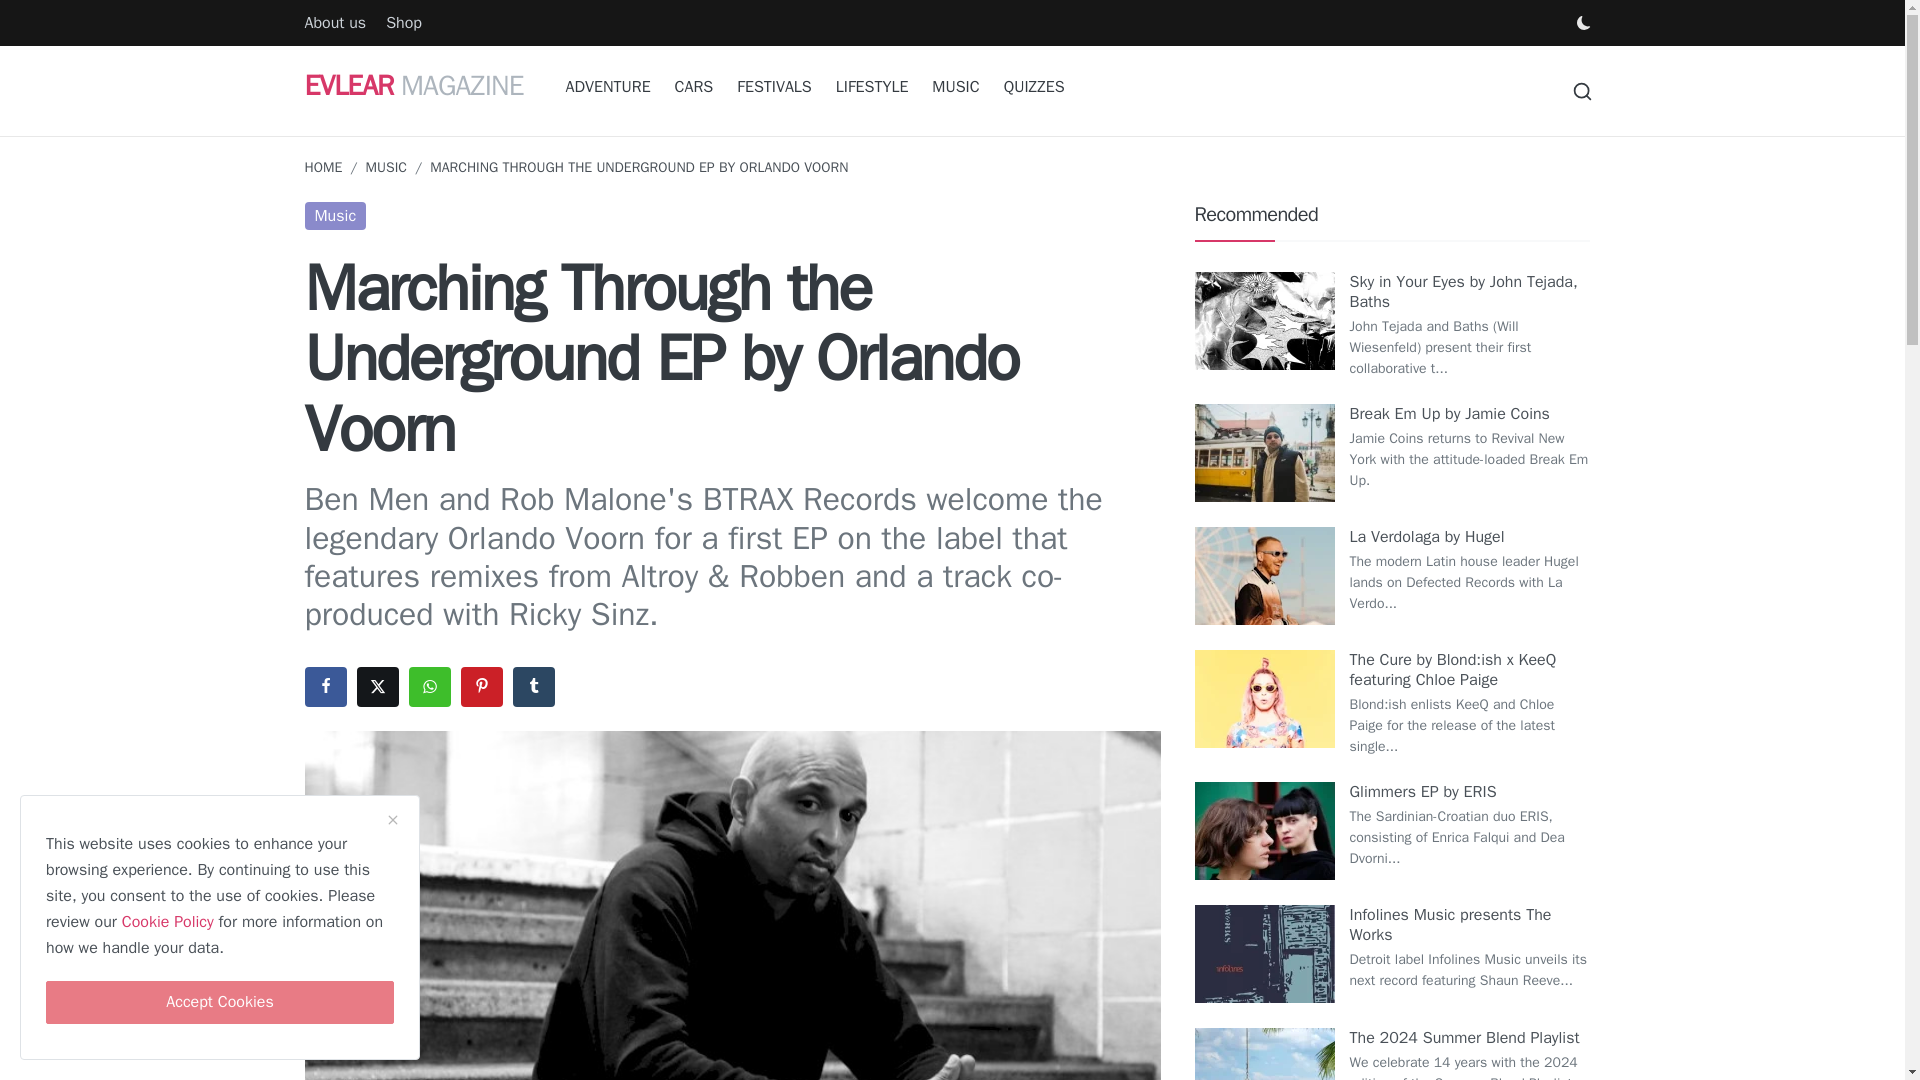 This screenshot has width=1920, height=1080. What do you see at coordinates (872, 87) in the screenshot?
I see `Lifestyle` at bounding box center [872, 87].